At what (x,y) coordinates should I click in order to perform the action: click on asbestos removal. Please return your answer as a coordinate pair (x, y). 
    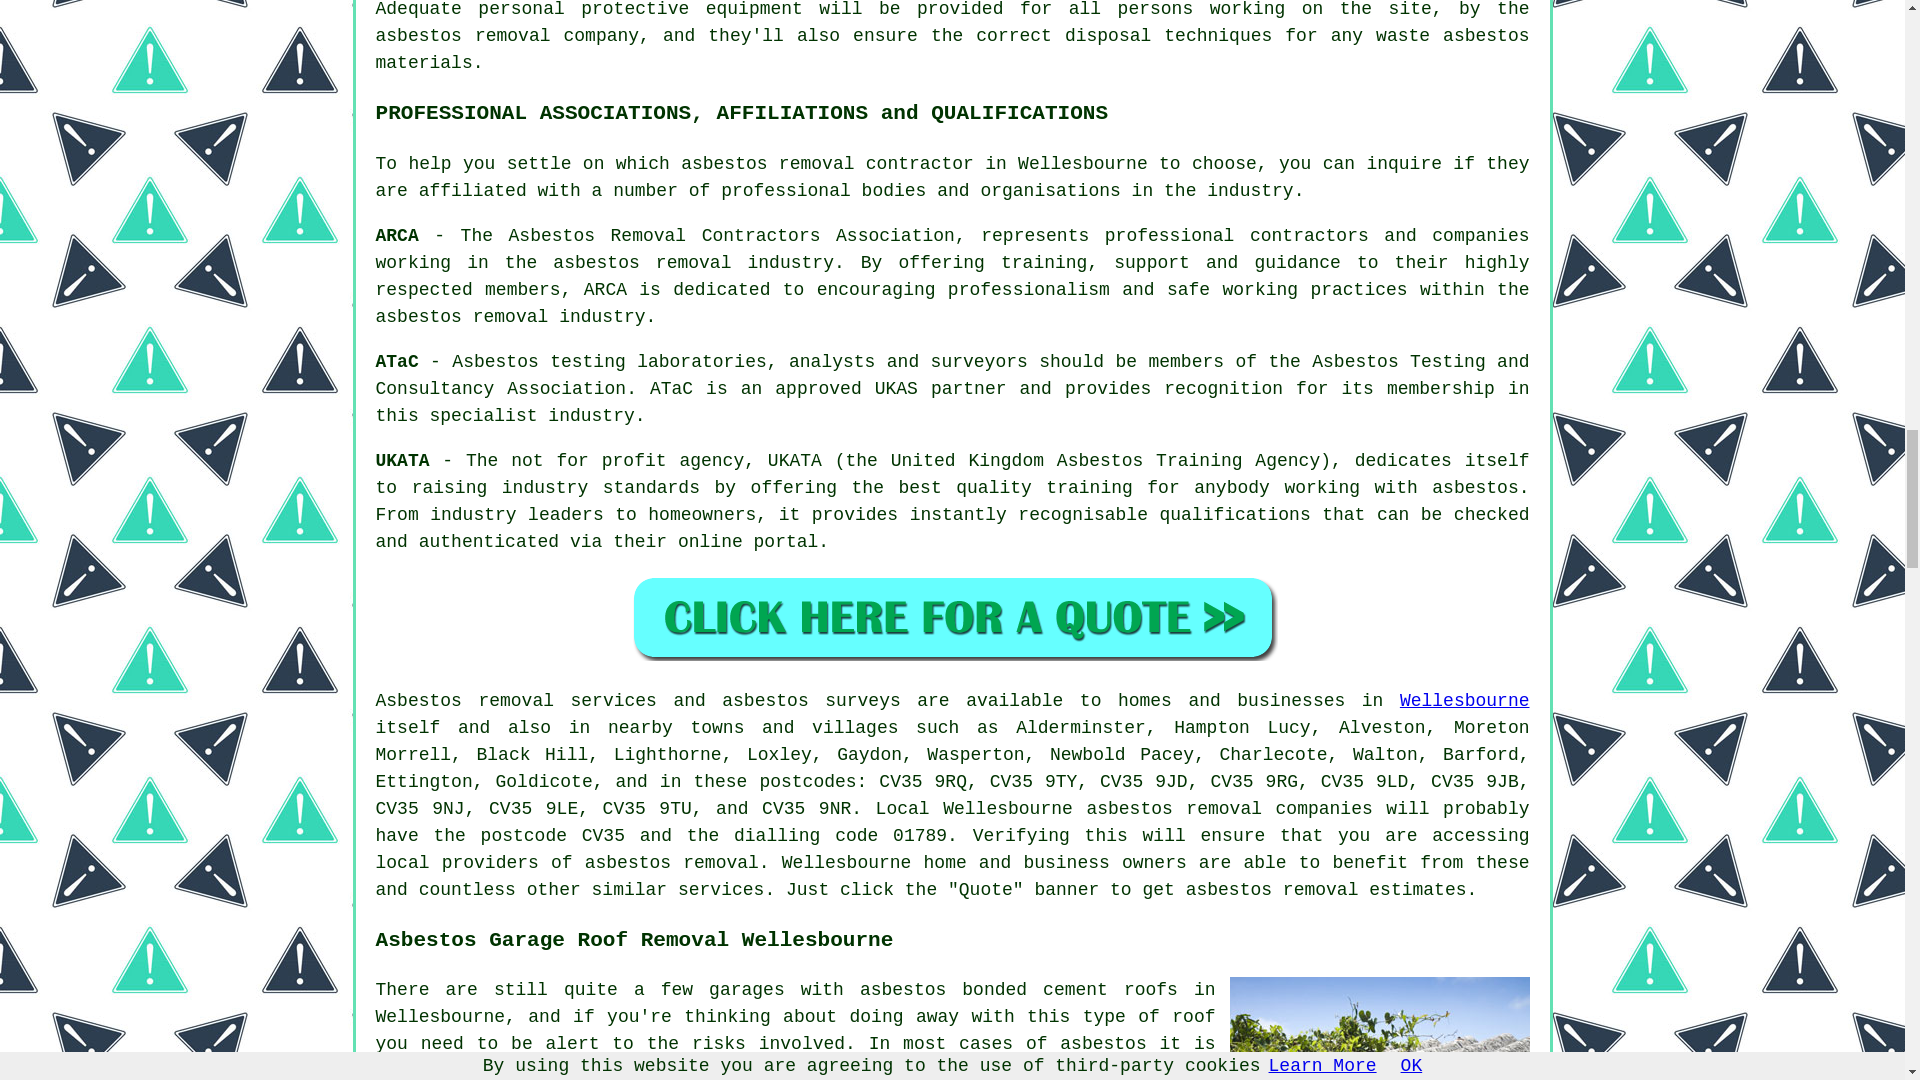
    Looking at the image, I should click on (1174, 808).